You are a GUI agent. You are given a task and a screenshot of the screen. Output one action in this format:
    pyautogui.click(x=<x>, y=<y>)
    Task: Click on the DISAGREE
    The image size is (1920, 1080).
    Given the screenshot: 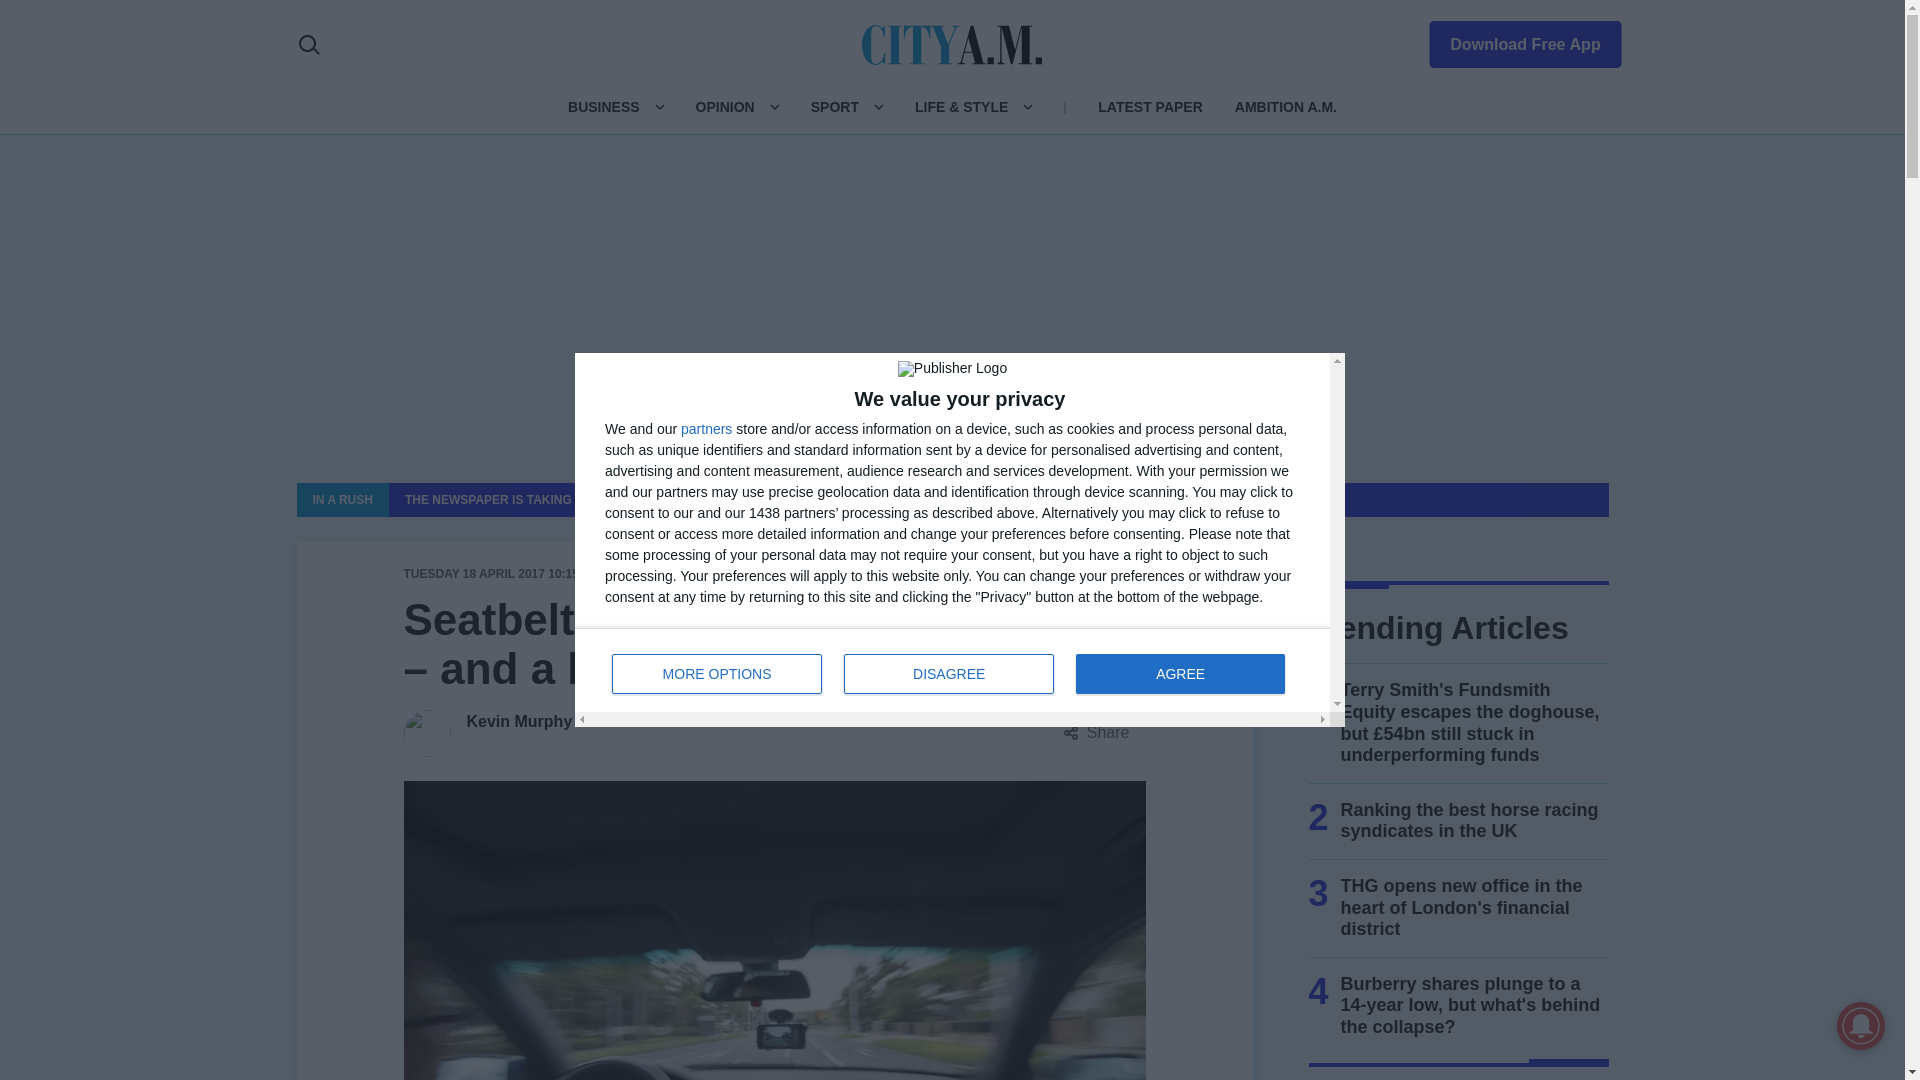 What is the action you would take?
    pyautogui.click(x=949, y=674)
    